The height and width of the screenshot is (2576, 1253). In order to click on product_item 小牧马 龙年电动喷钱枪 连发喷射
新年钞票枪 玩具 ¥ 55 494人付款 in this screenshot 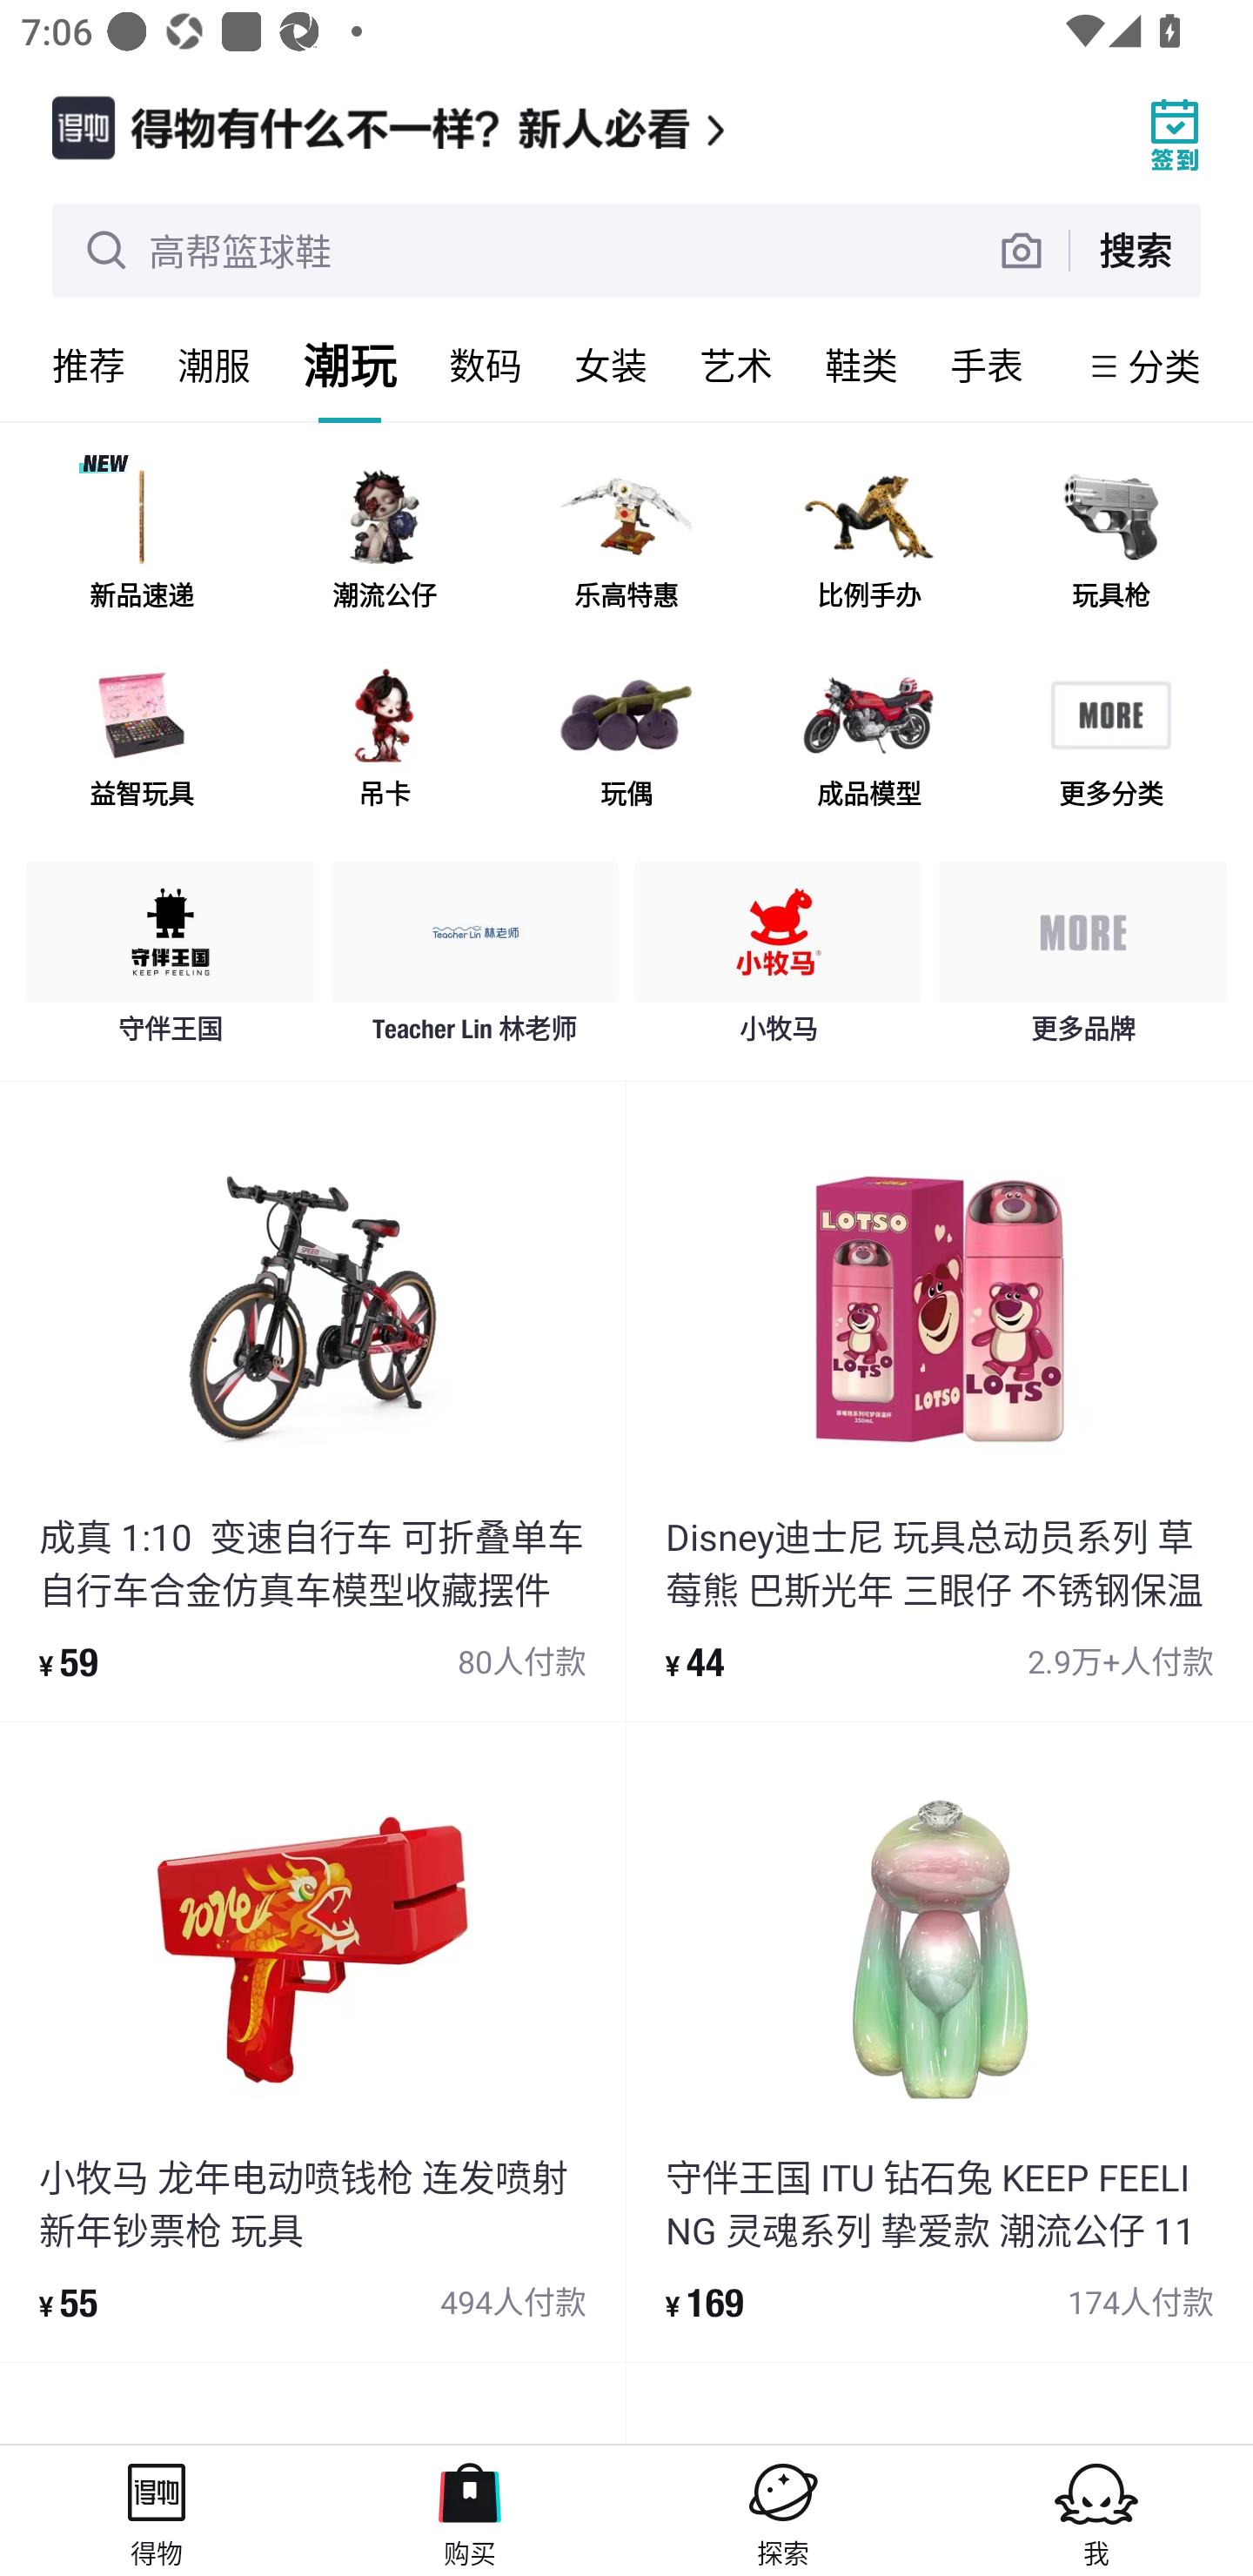, I will do `click(312, 2043)`.